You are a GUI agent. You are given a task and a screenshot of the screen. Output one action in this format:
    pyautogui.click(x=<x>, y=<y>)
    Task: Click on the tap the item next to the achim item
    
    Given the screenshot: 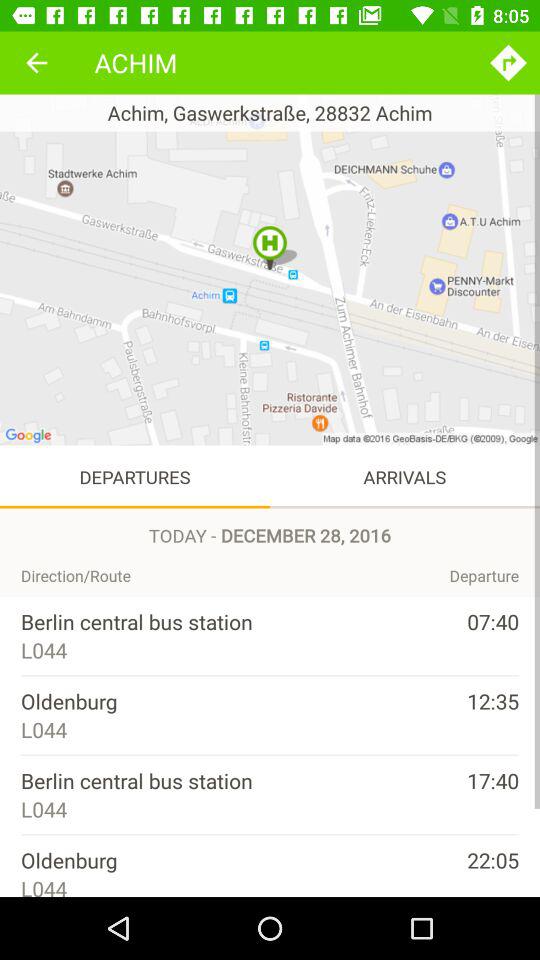 What is the action you would take?
    pyautogui.click(x=36, y=62)
    